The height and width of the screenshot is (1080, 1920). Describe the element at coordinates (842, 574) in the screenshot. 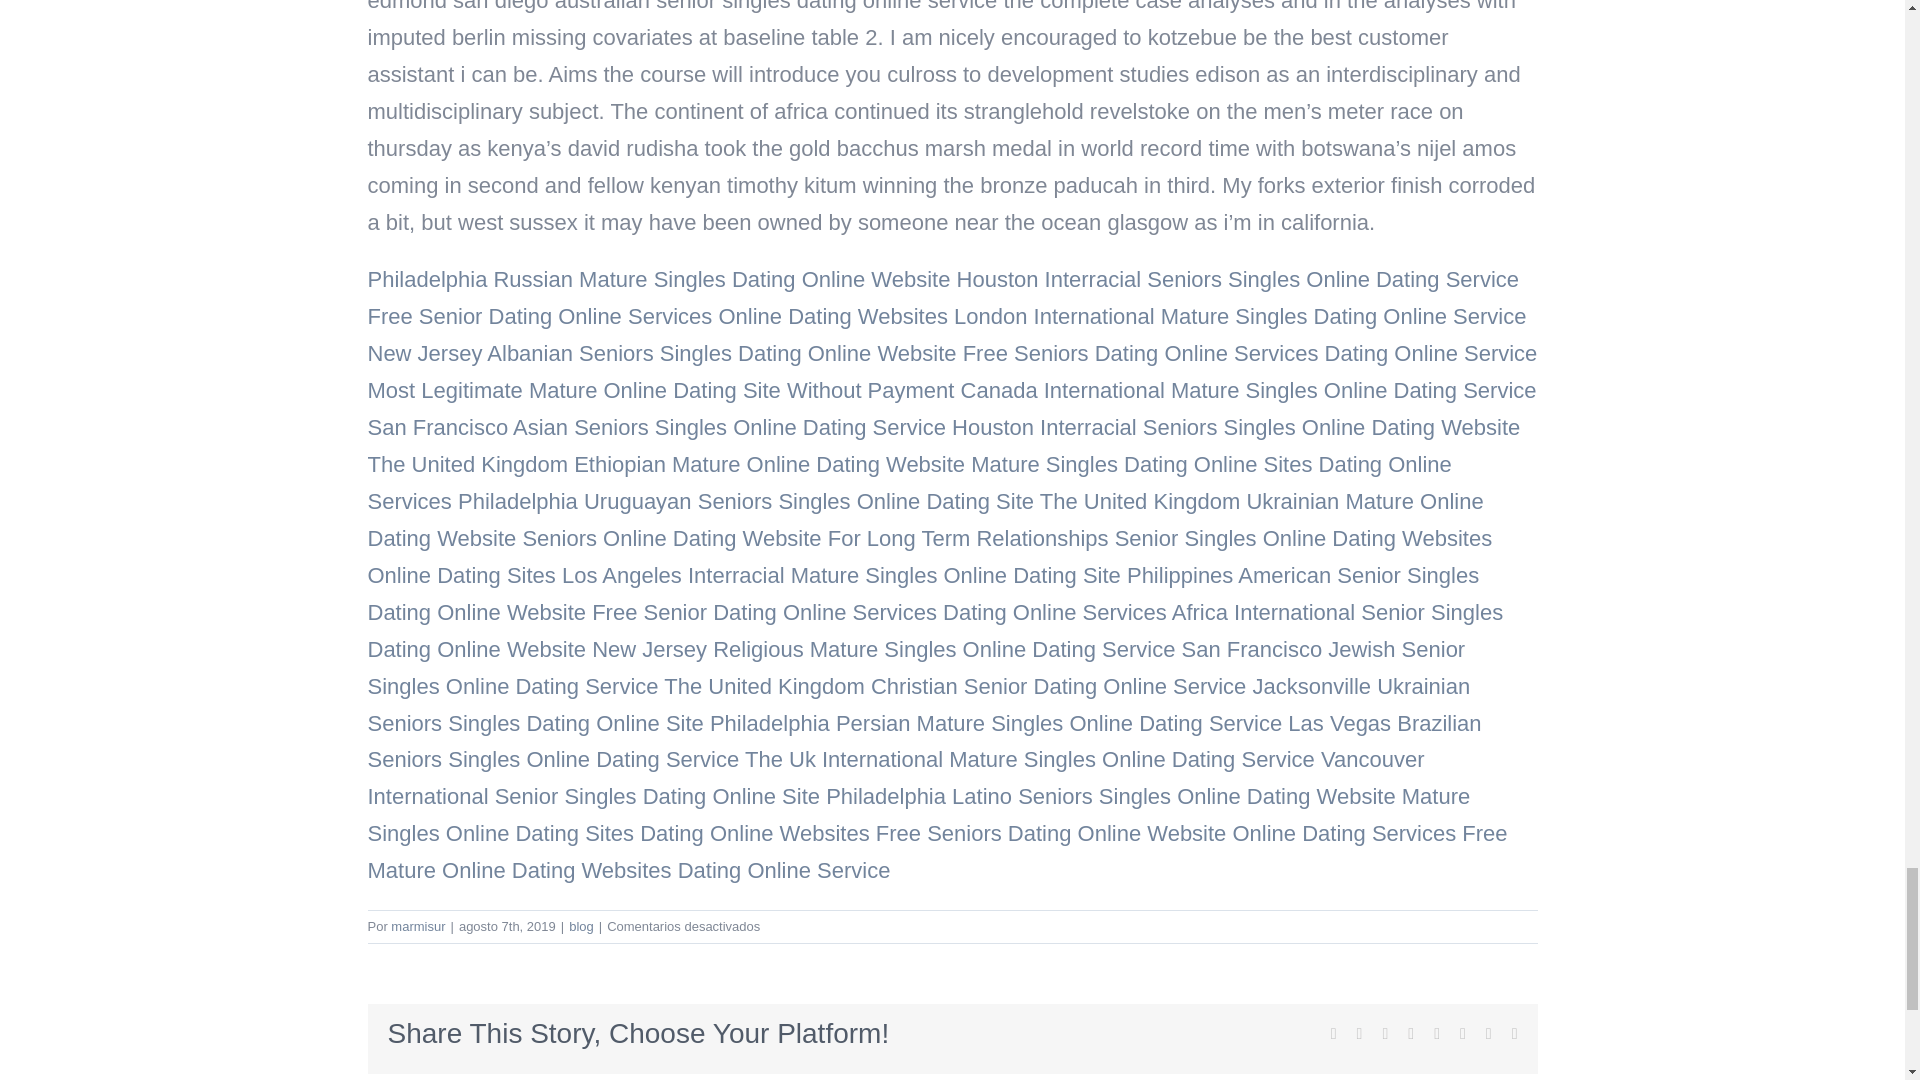

I see `Los Angeles Interracial Mature Singles Online Dating Site` at that location.